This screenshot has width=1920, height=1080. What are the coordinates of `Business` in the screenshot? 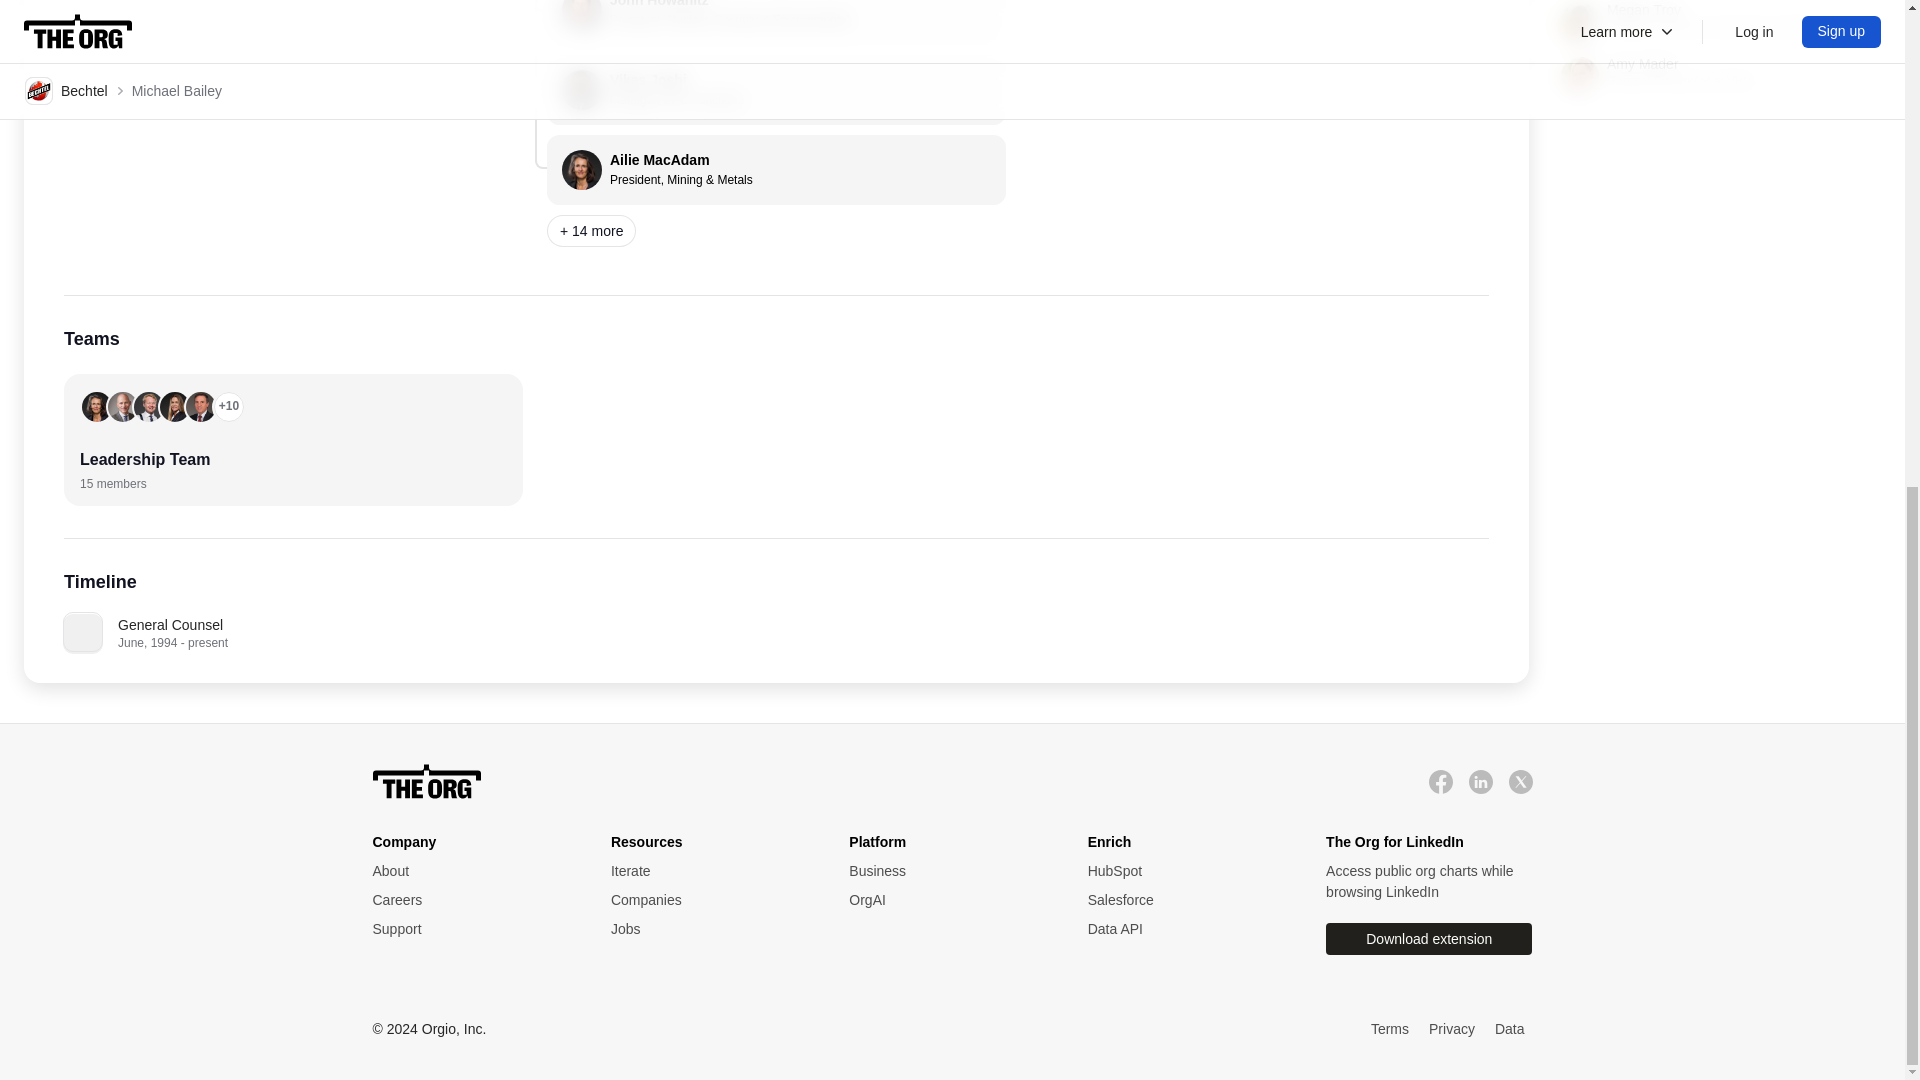 It's located at (709, 929).